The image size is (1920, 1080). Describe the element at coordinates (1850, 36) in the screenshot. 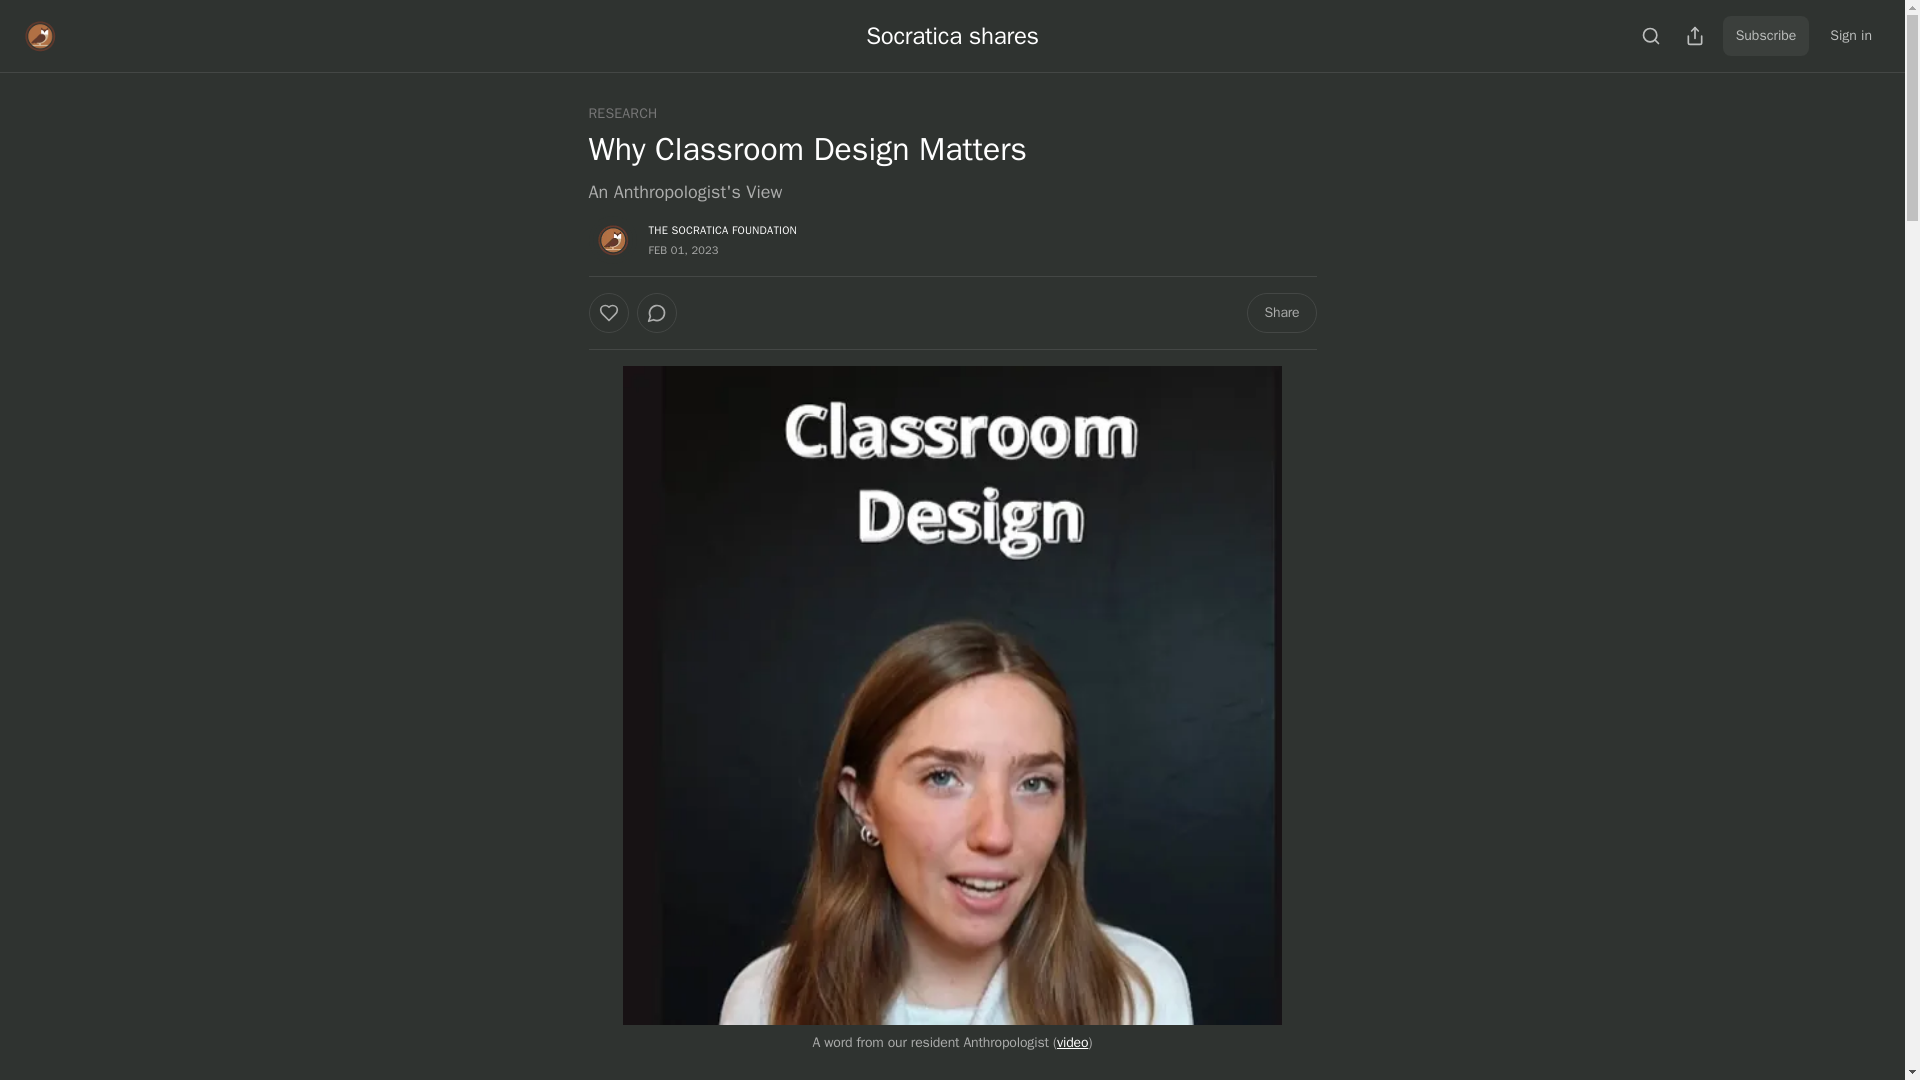

I see `Sign in` at that location.